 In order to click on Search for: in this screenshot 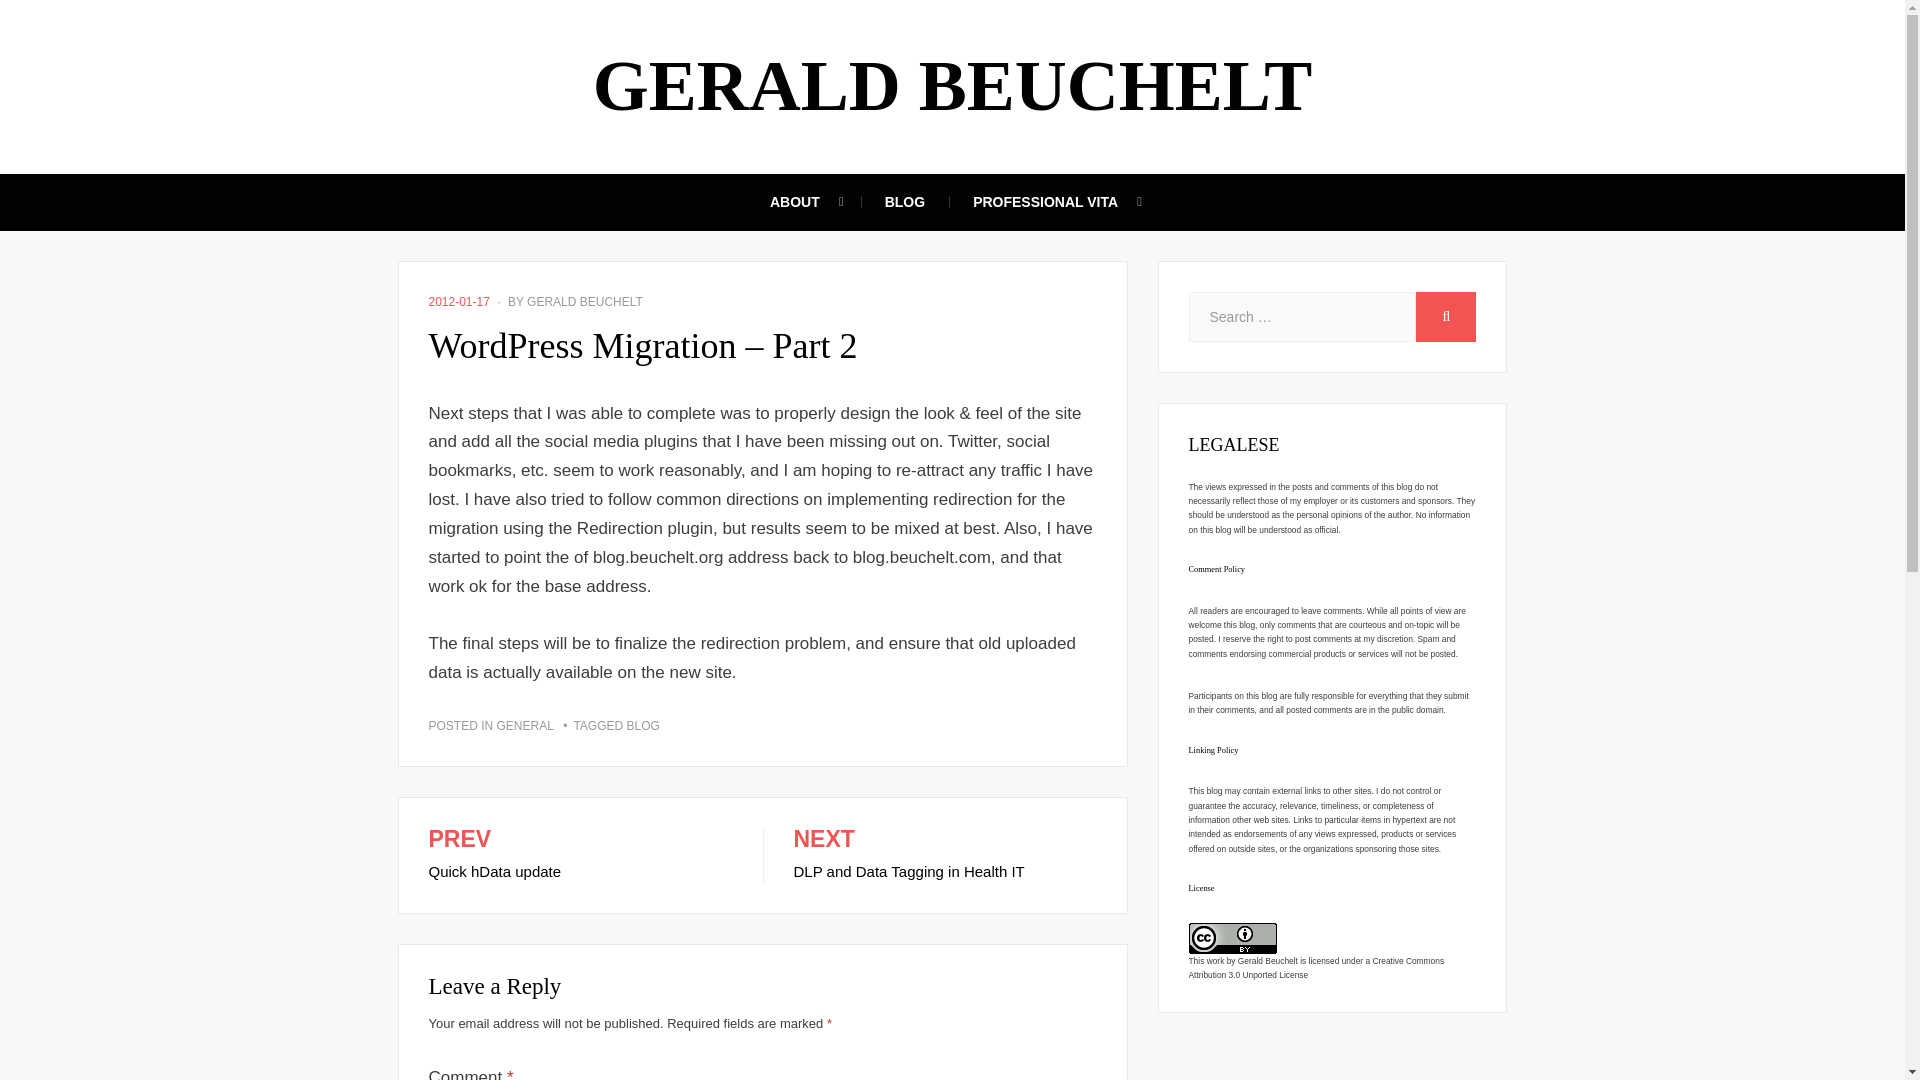, I will do `click(1302, 316)`.